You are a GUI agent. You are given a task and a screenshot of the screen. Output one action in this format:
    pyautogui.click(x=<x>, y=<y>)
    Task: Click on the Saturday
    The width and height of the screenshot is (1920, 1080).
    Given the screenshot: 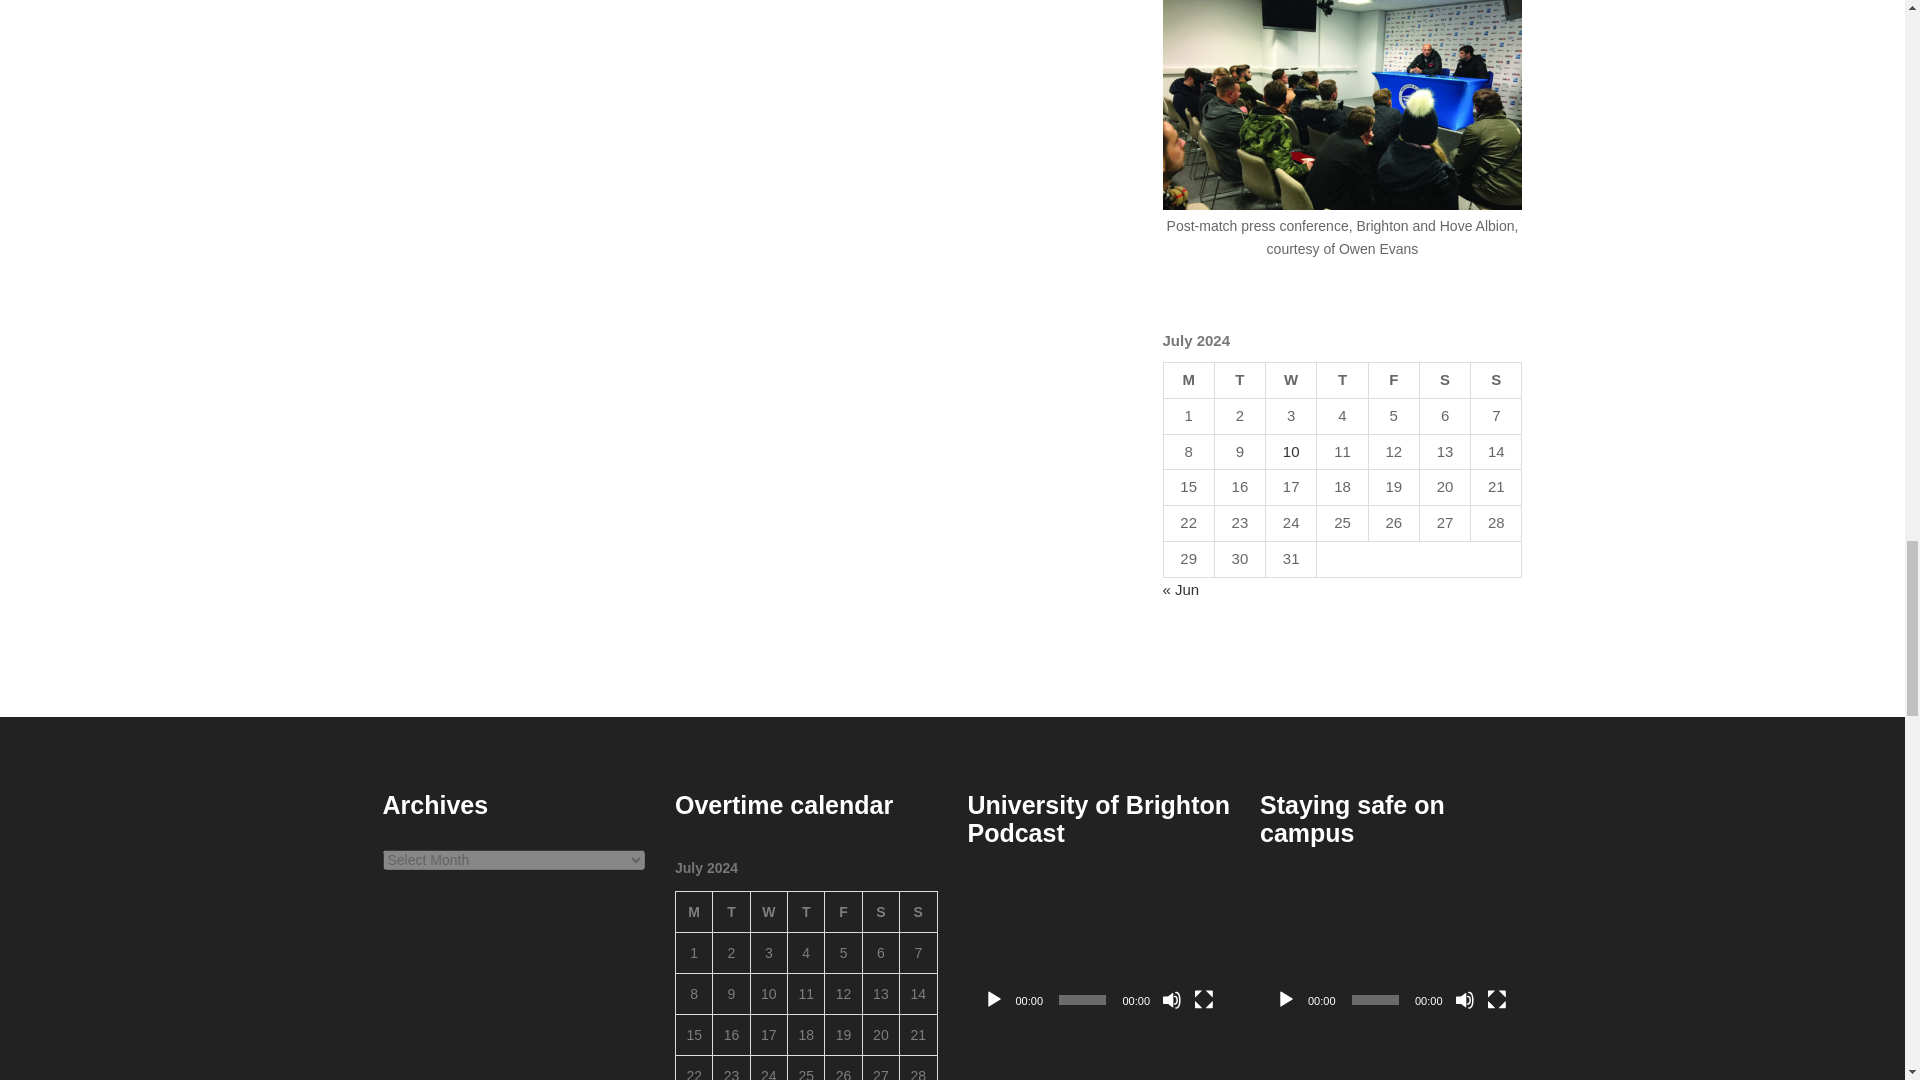 What is the action you would take?
    pyautogui.click(x=1444, y=380)
    